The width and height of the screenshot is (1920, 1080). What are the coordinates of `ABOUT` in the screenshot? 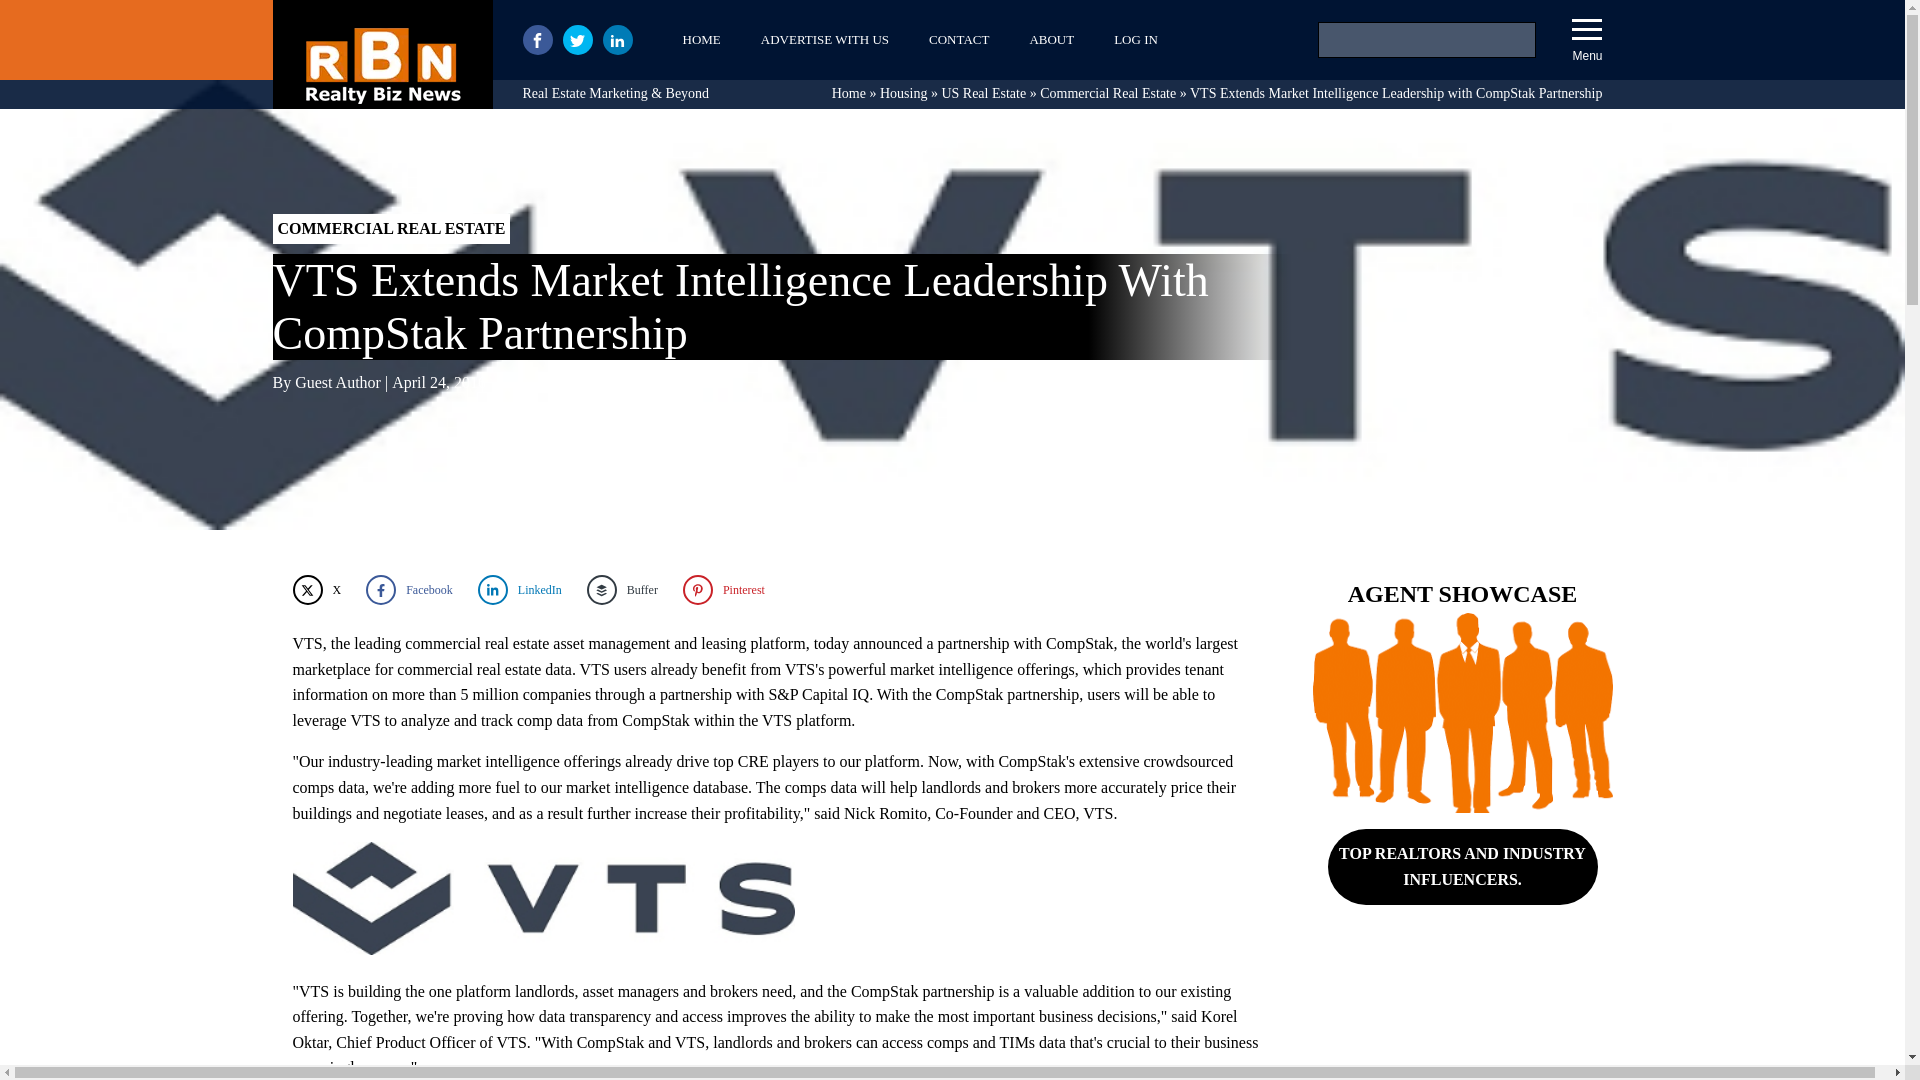 It's located at (1052, 40).